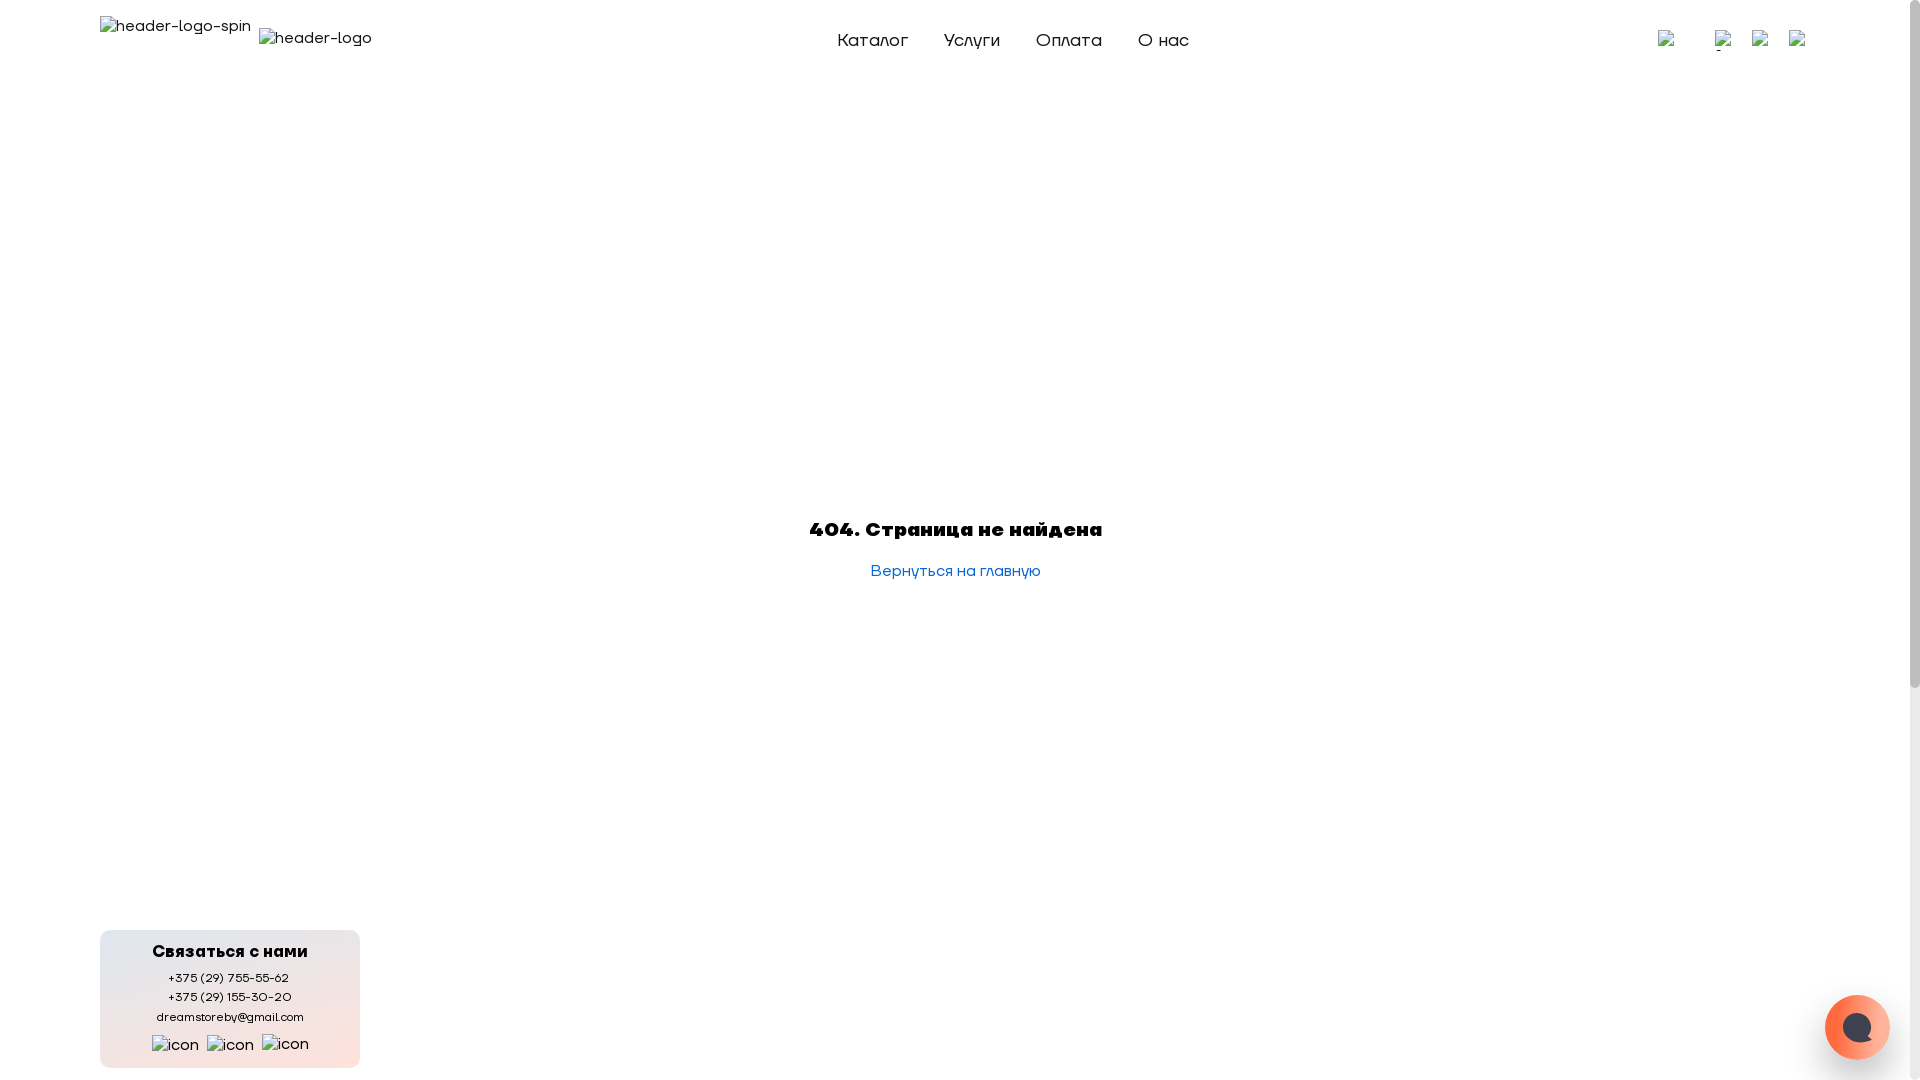 The width and height of the screenshot is (1920, 1080). I want to click on +375 (29) 755-55-62, so click(230, 978).